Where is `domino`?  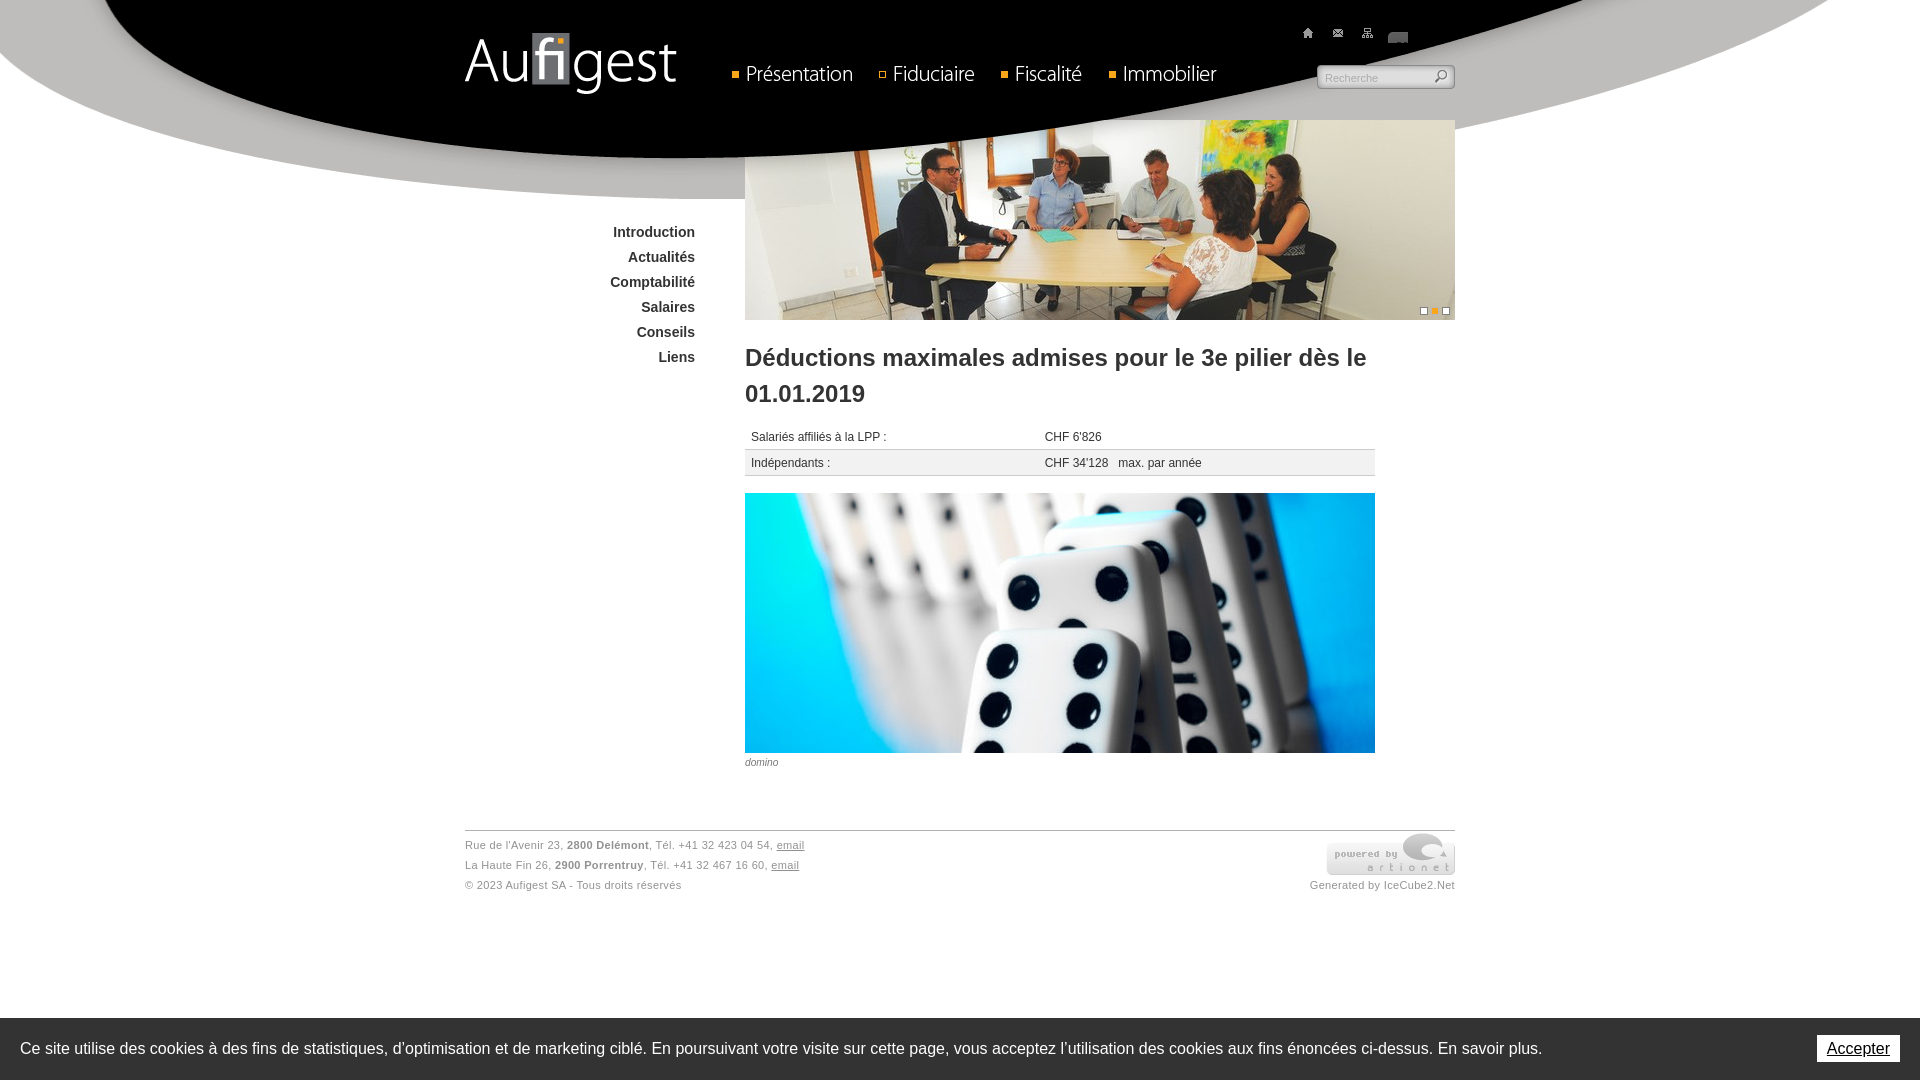 domino is located at coordinates (1060, 631).